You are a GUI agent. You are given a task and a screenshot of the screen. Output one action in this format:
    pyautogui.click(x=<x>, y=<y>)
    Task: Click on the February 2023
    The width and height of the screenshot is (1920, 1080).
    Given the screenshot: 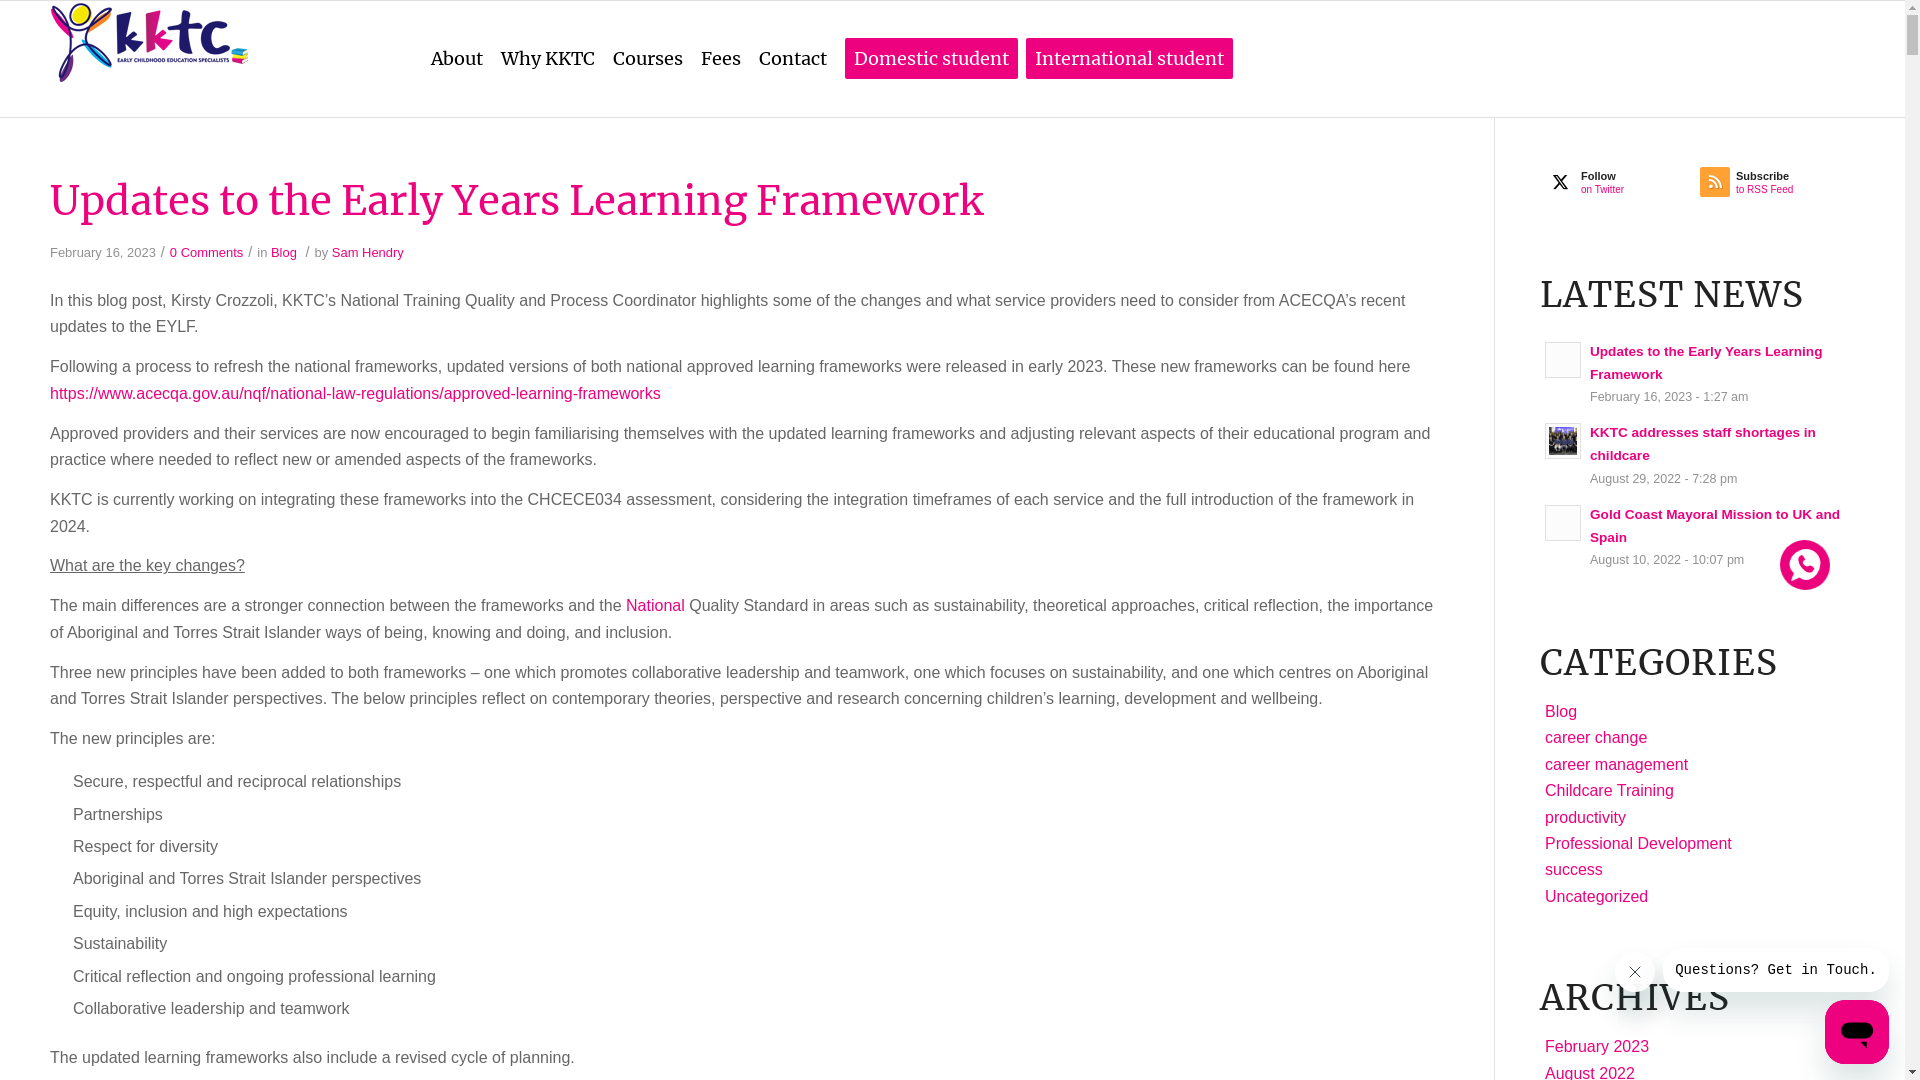 What is the action you would take?
    pyautogui.click(x=1597, y=1046)
    